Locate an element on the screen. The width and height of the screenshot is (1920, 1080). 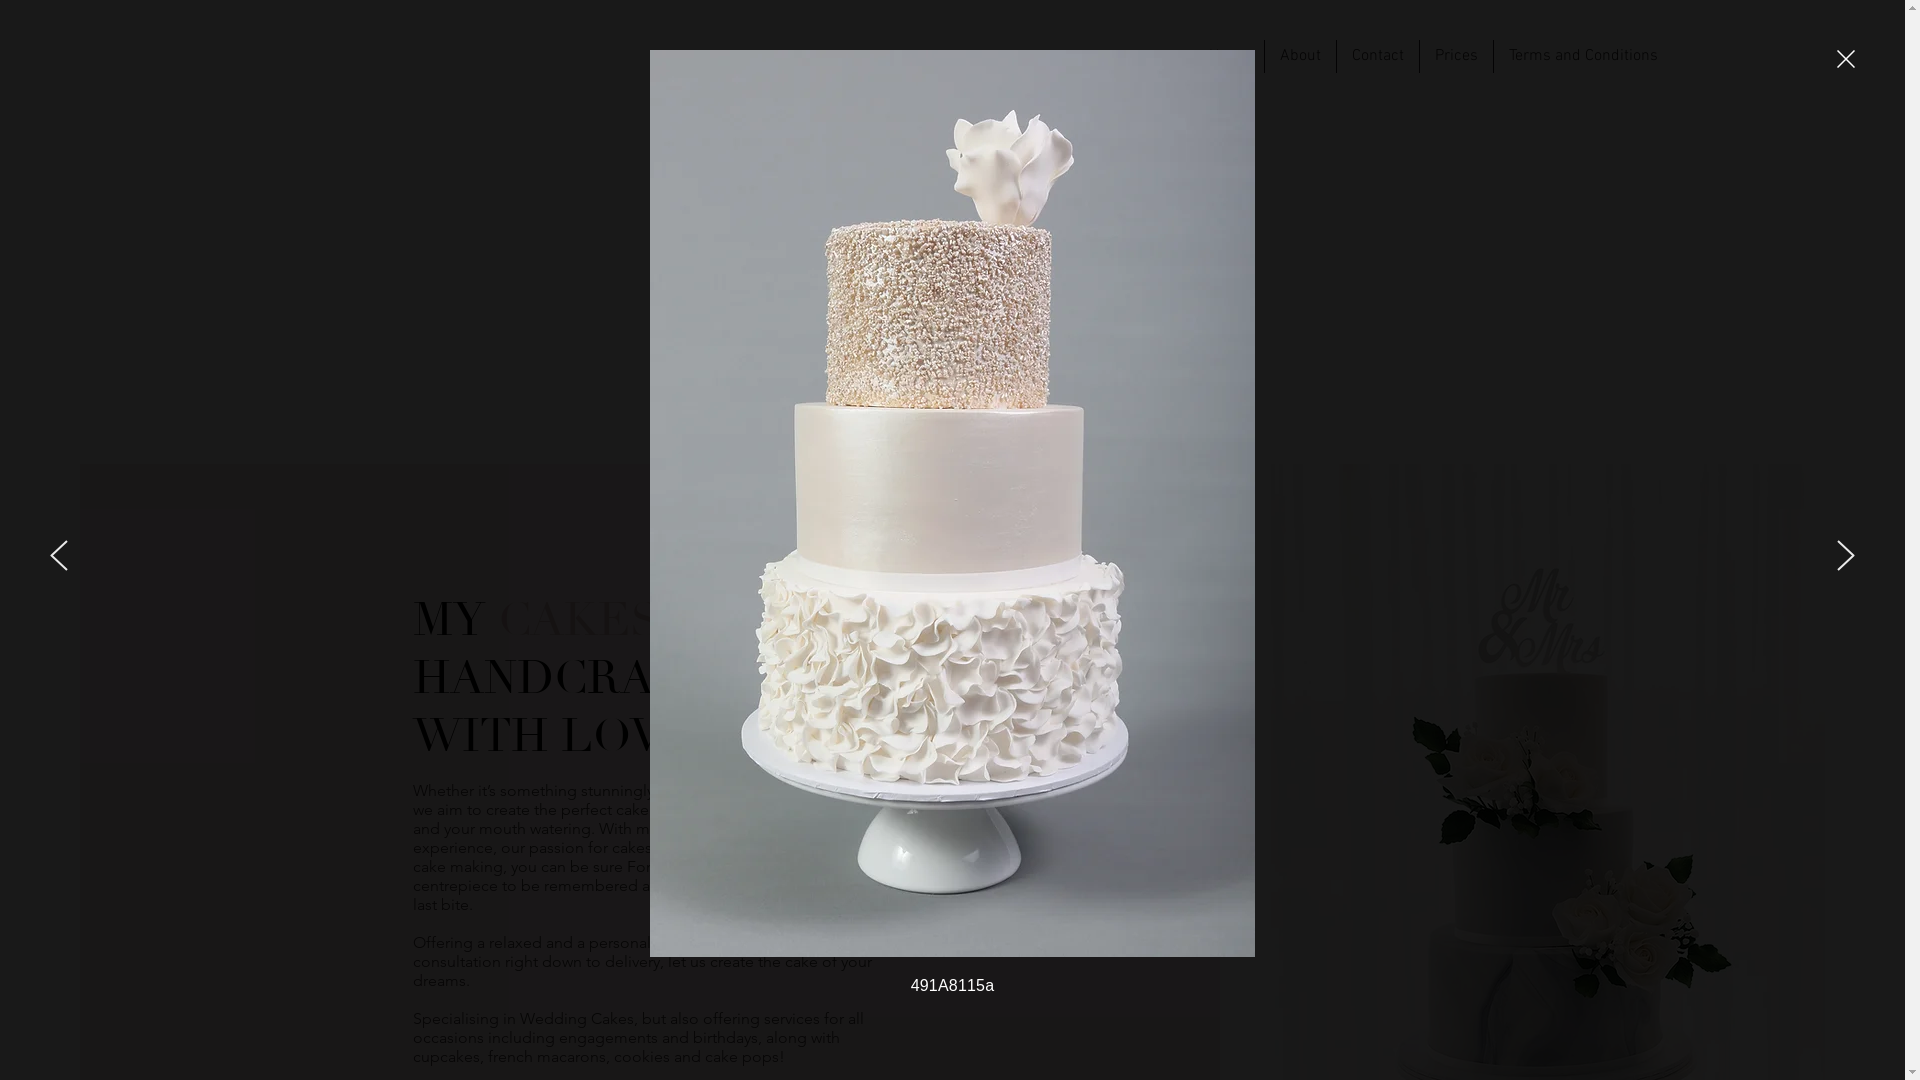
About is located at coordinates (1300, 56).